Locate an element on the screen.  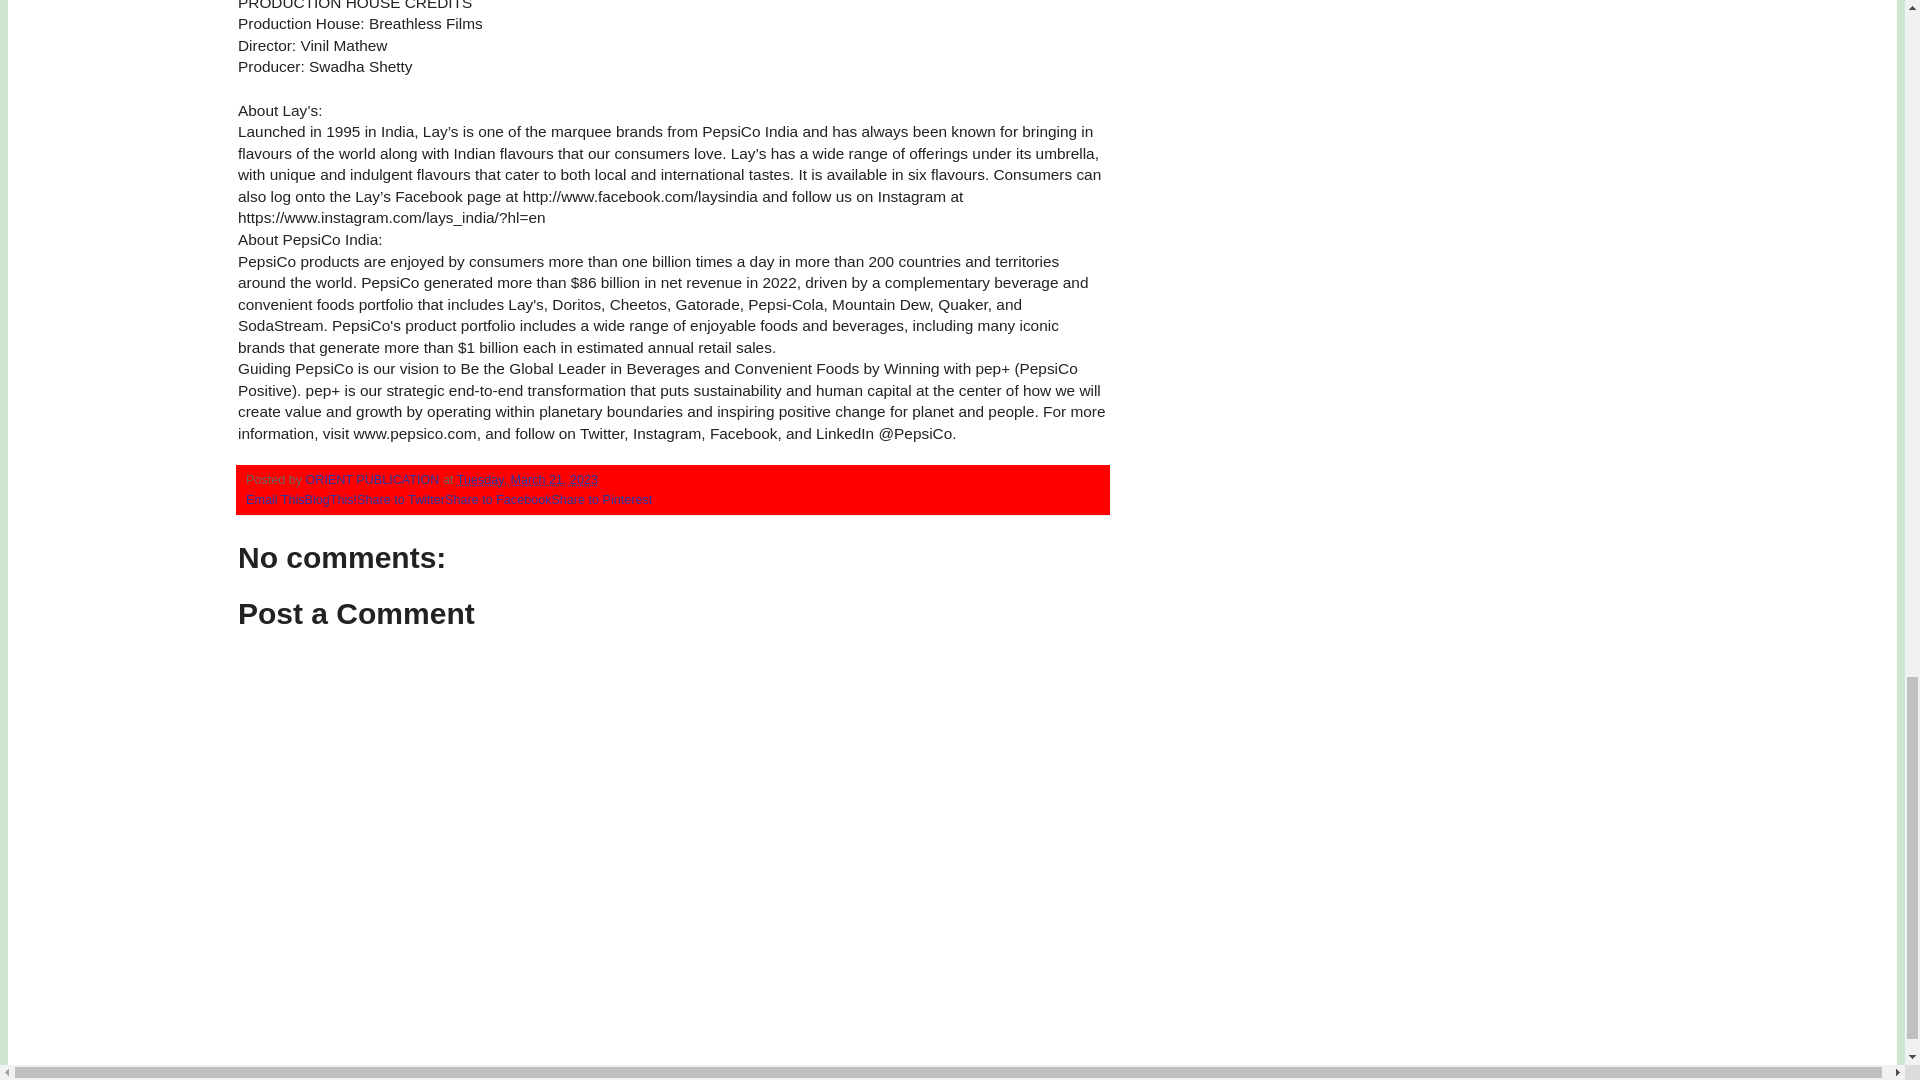
author profile is located at coordinates (374, 480).